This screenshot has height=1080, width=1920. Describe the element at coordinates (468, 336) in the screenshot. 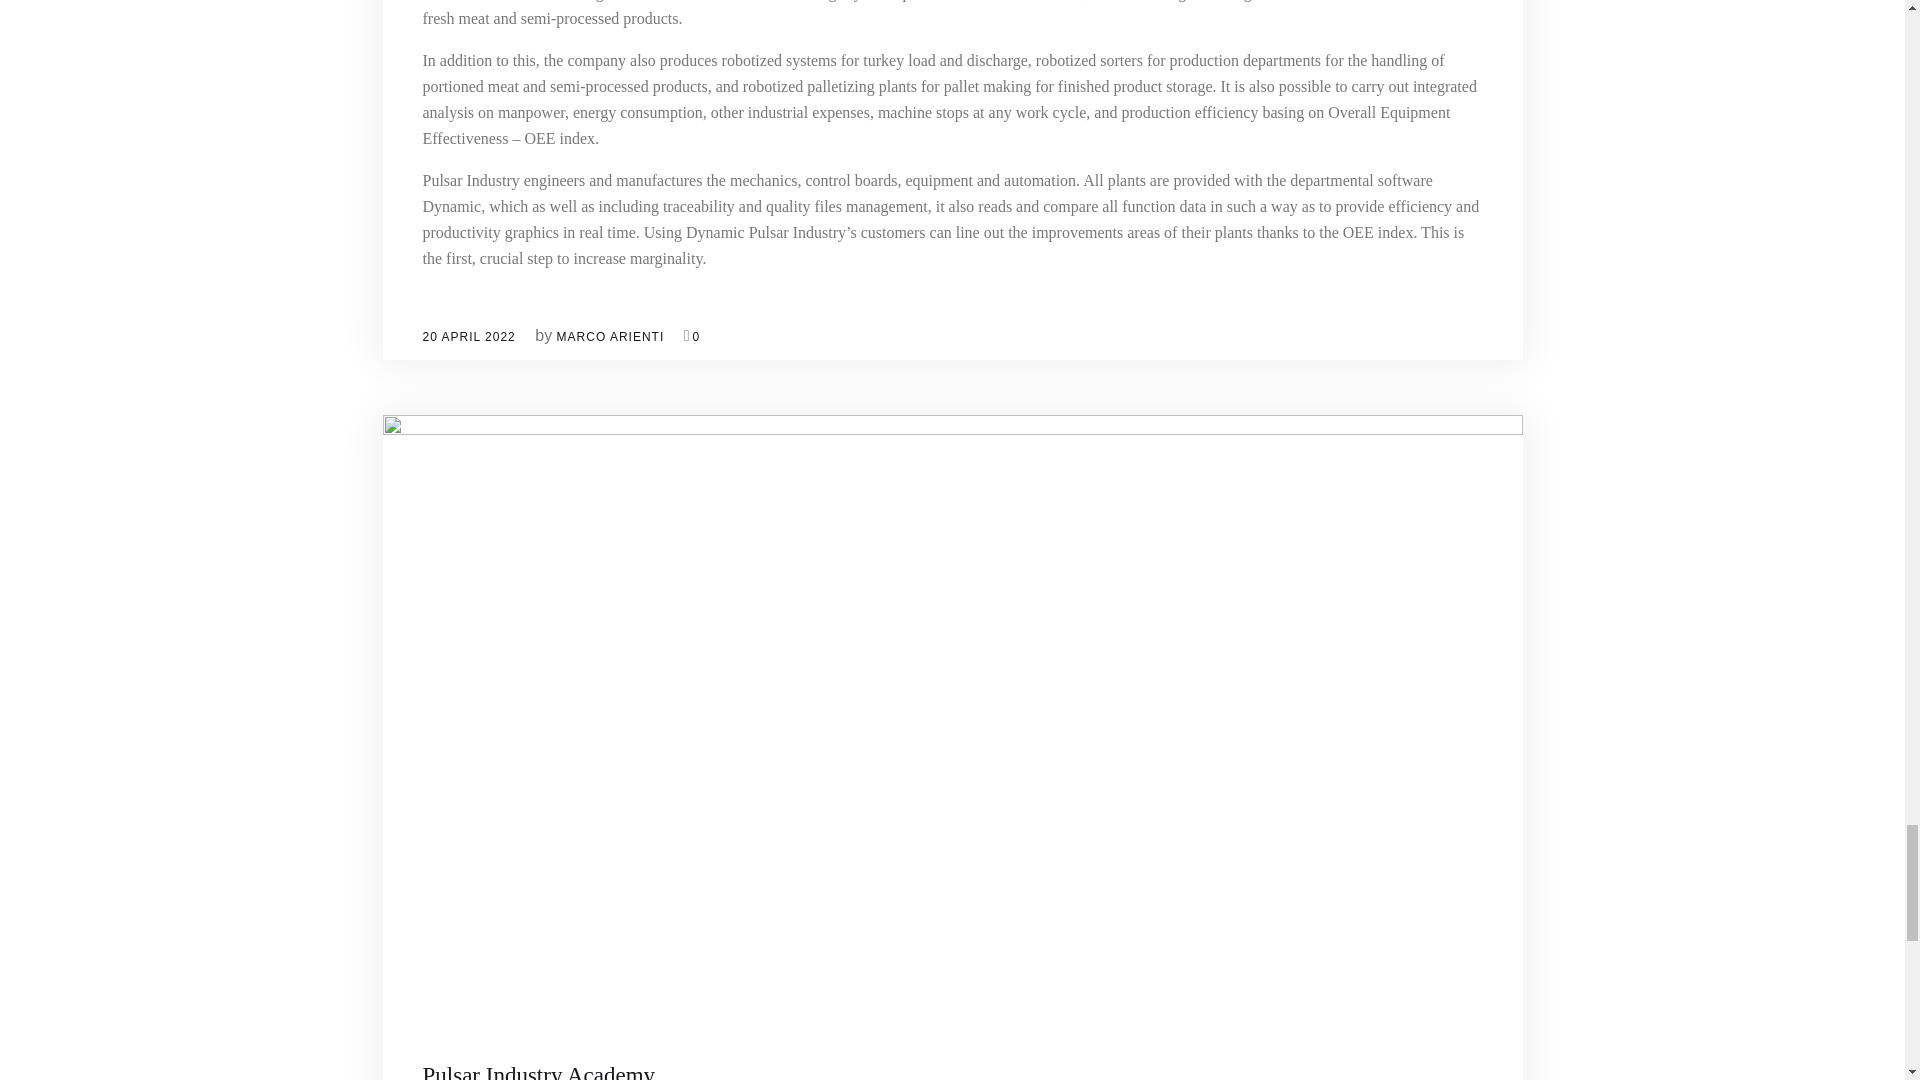

I see `20 APRIL 2022` at that location.